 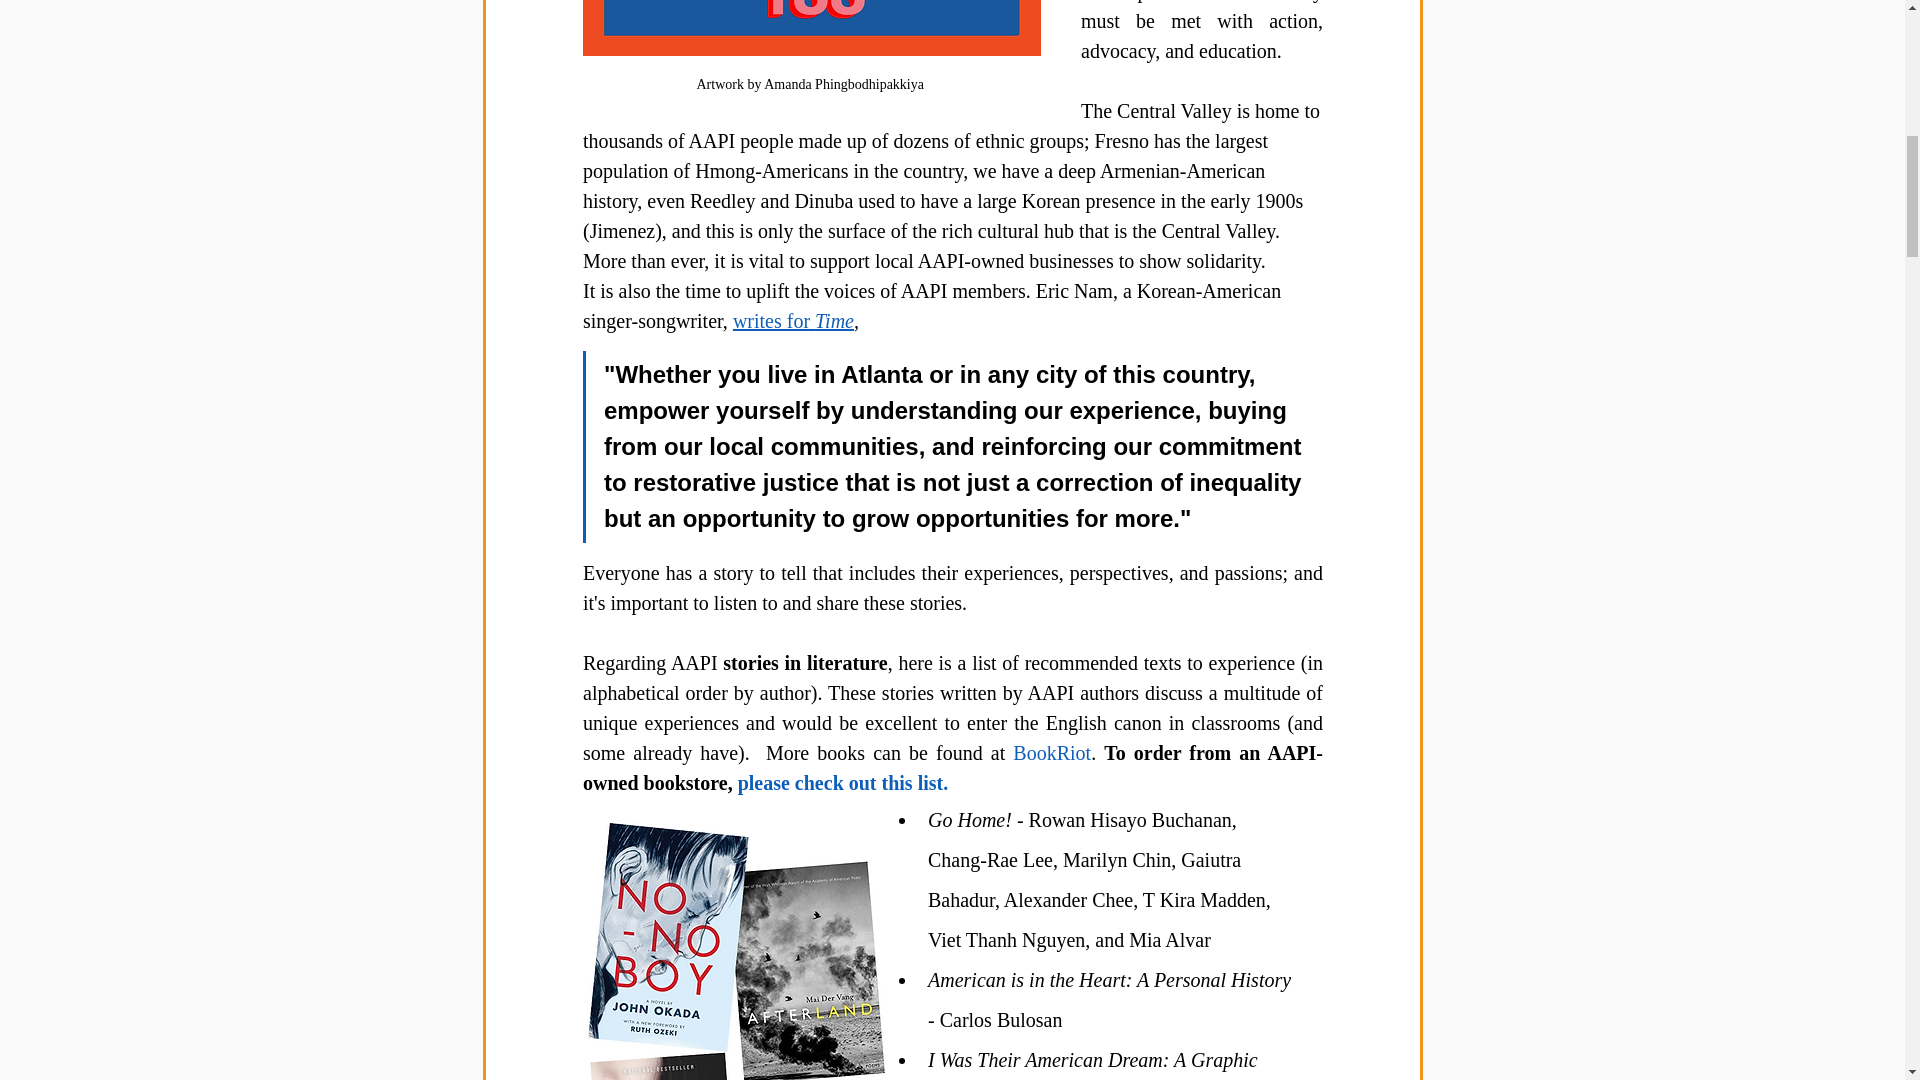 What do you see at coordinates (842, 782) in the screenshot?
I see `please check out this list.` at bounding box center [842, 782].